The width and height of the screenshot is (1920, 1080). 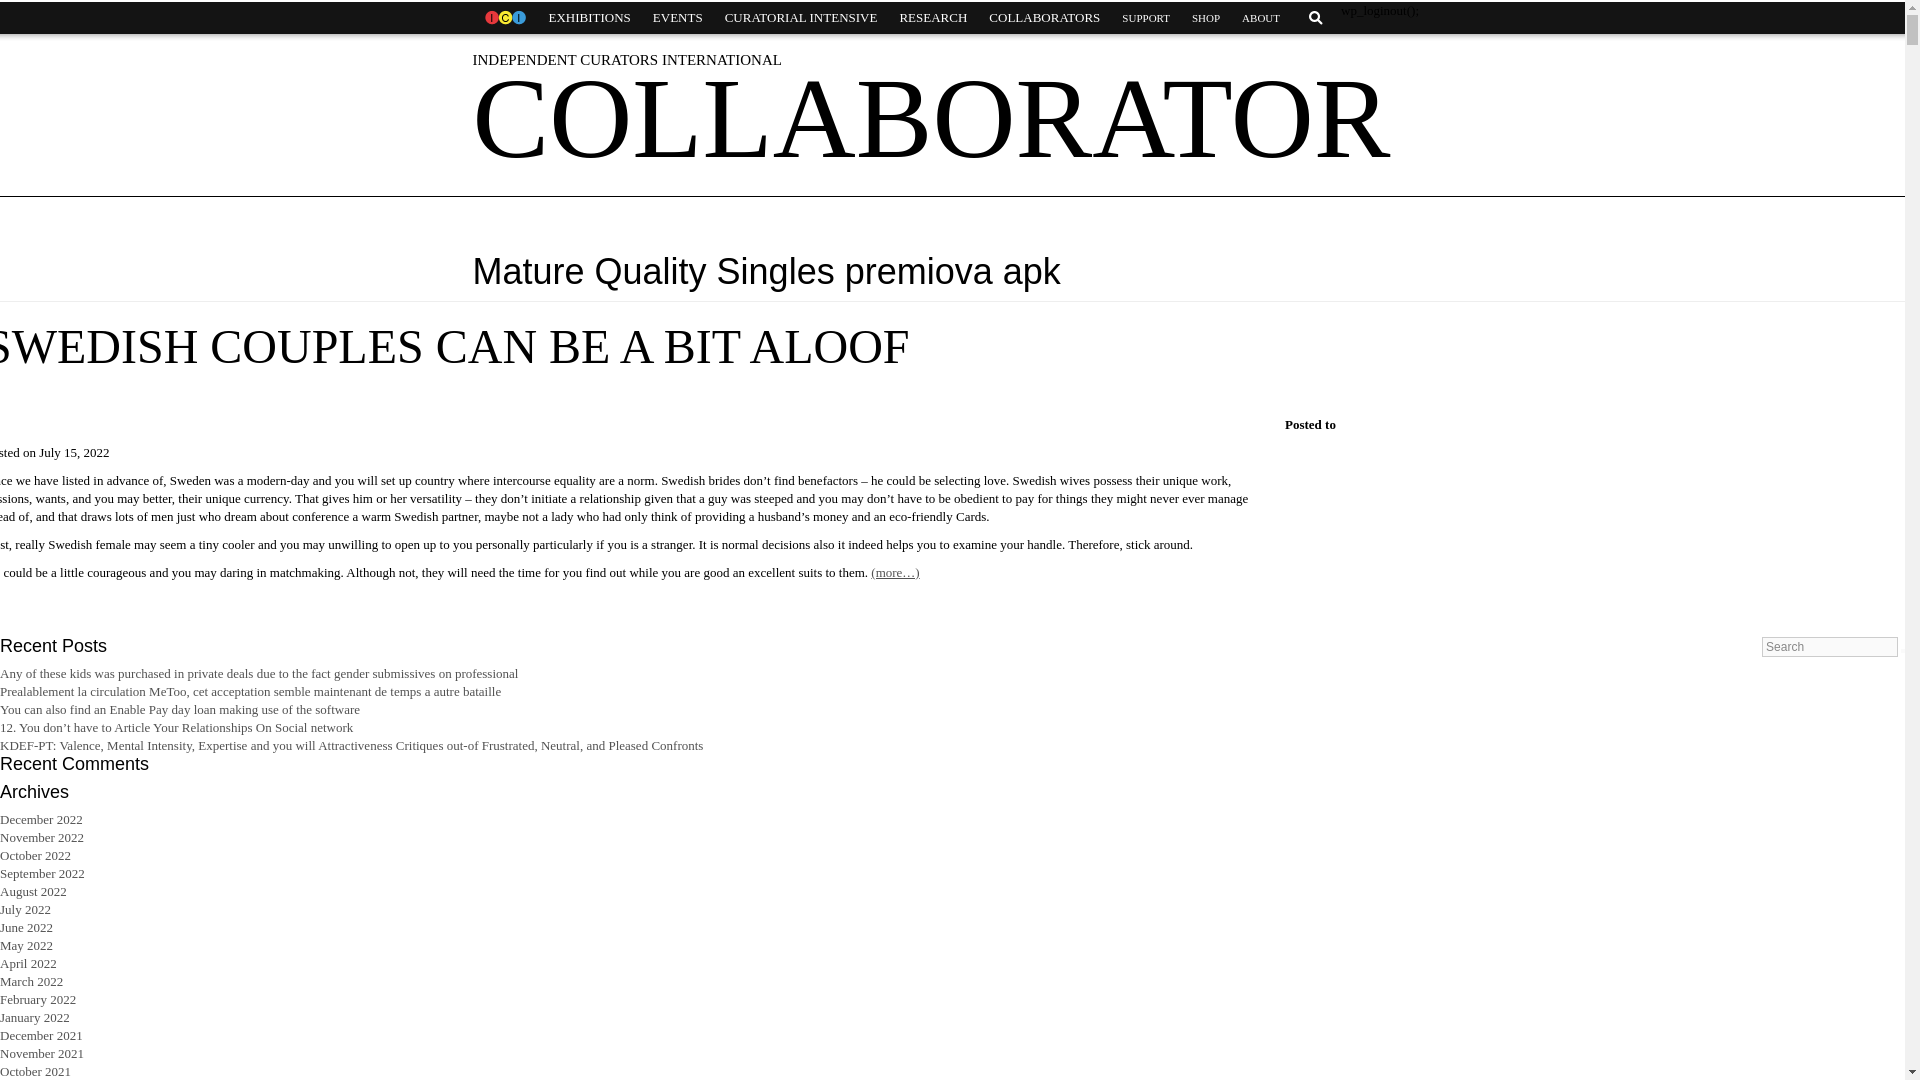 I want to click on RESEARCH, so click(x=932, y=18).